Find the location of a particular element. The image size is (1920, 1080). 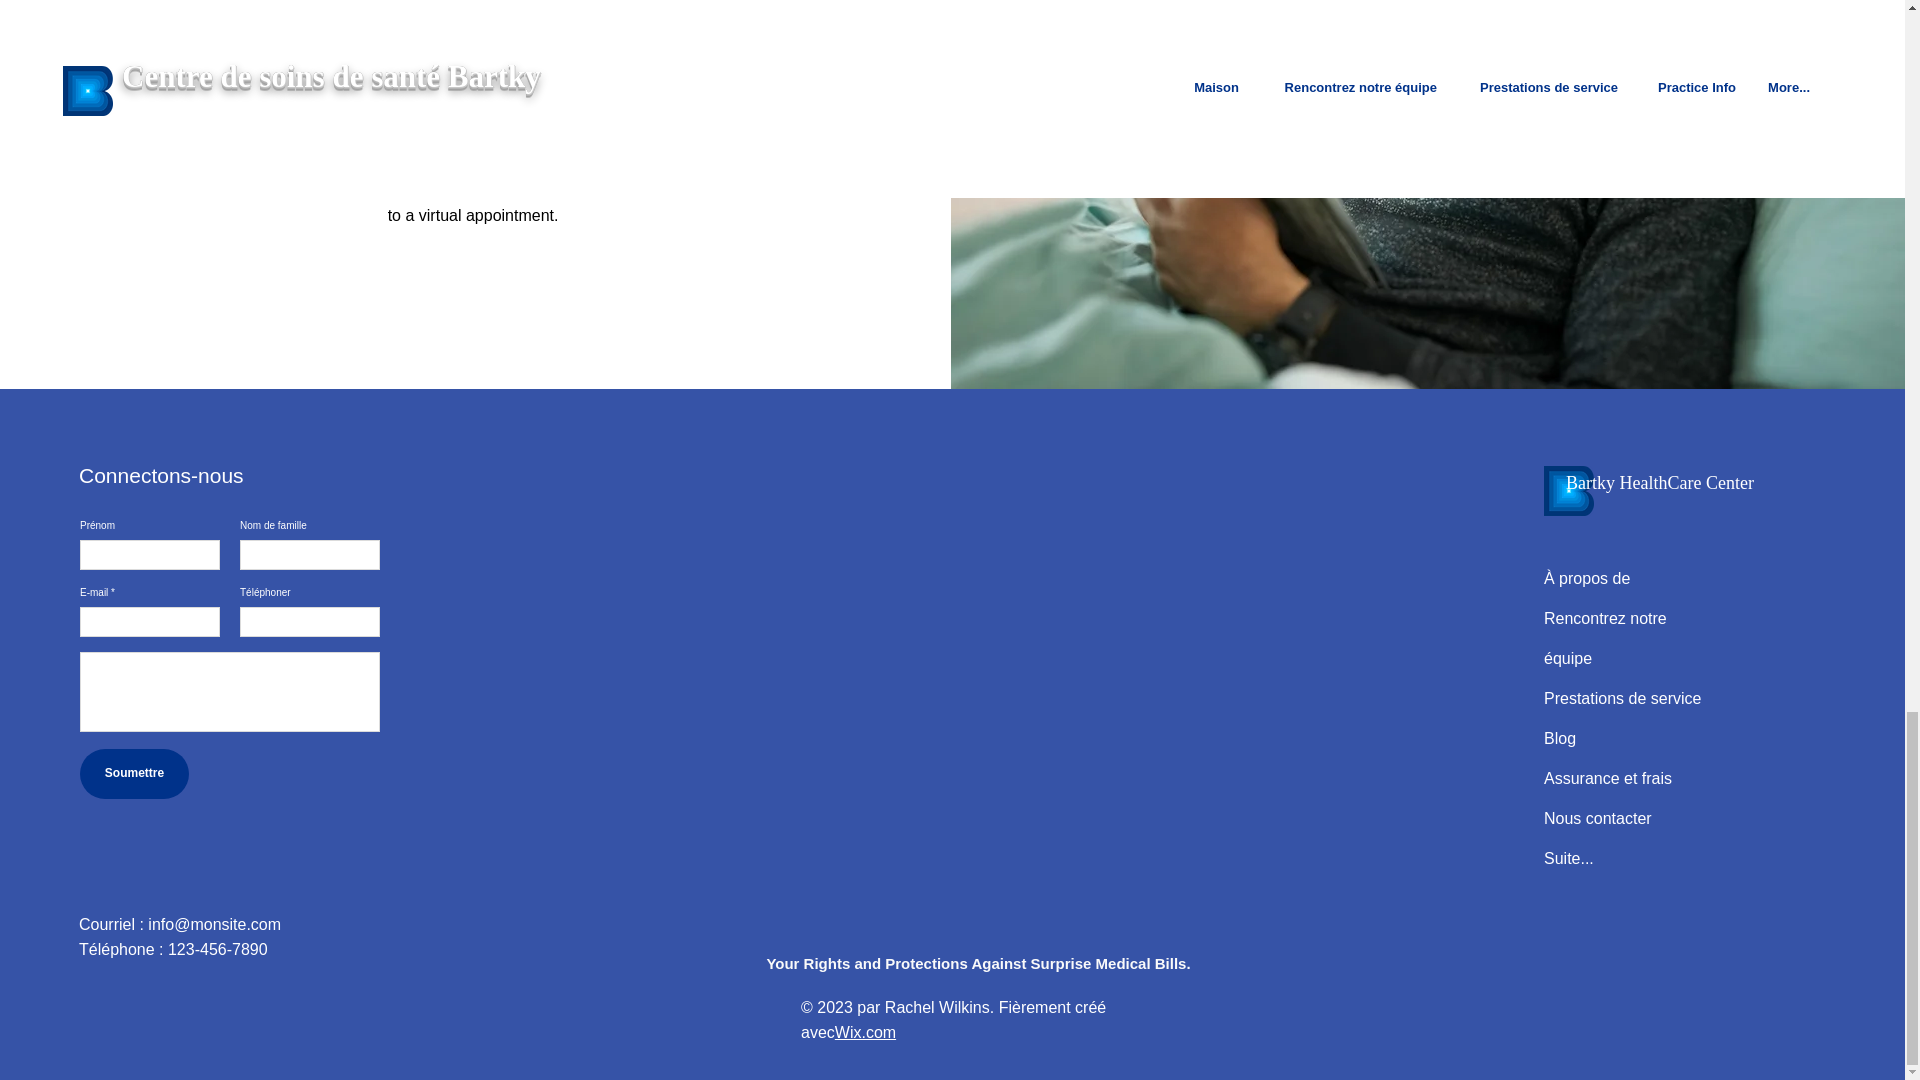

Bartky HealthCare Center is located at coordinates (1660, 482).